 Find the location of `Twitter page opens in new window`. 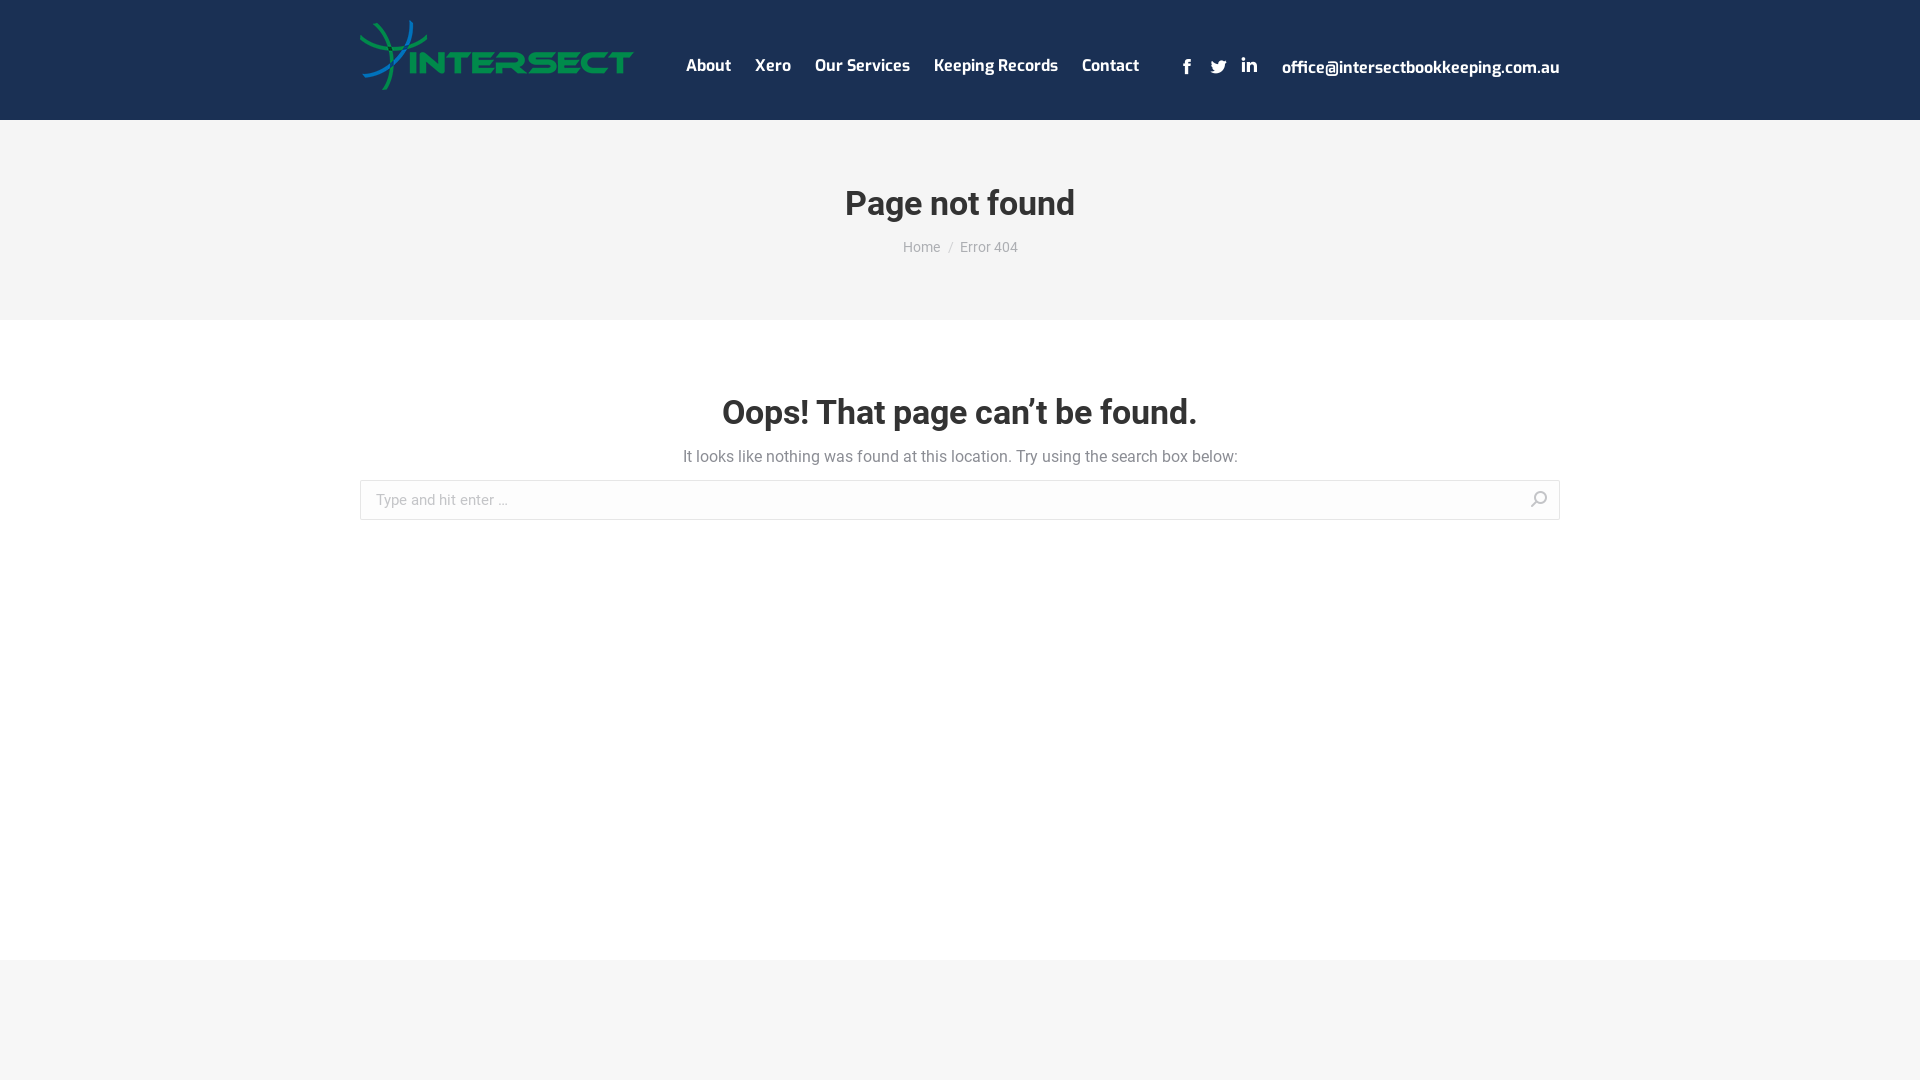

Twitter page opens in new window is located at coordinates (1218, 66).